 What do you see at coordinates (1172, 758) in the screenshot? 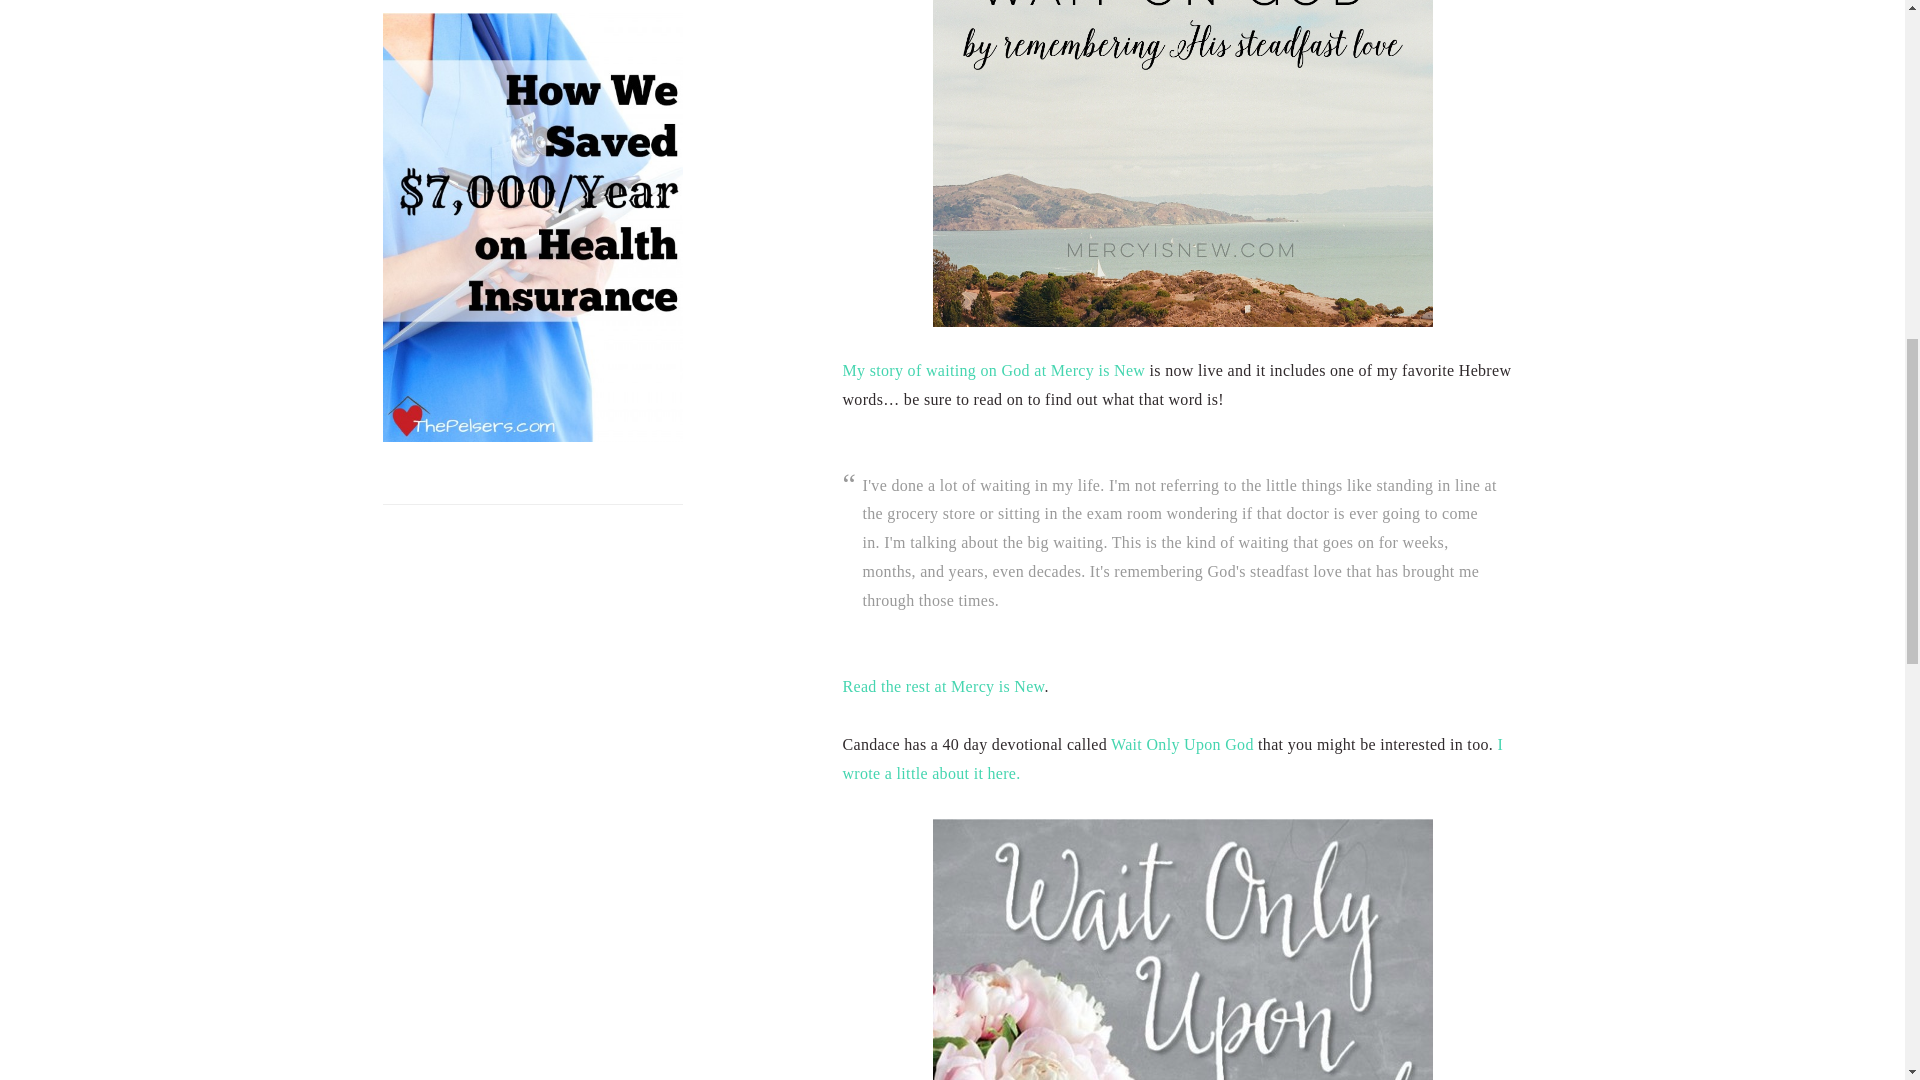
I see `Waiting for God: Learning to Wait Only Upon Him` at bounding box center [1172, 758].